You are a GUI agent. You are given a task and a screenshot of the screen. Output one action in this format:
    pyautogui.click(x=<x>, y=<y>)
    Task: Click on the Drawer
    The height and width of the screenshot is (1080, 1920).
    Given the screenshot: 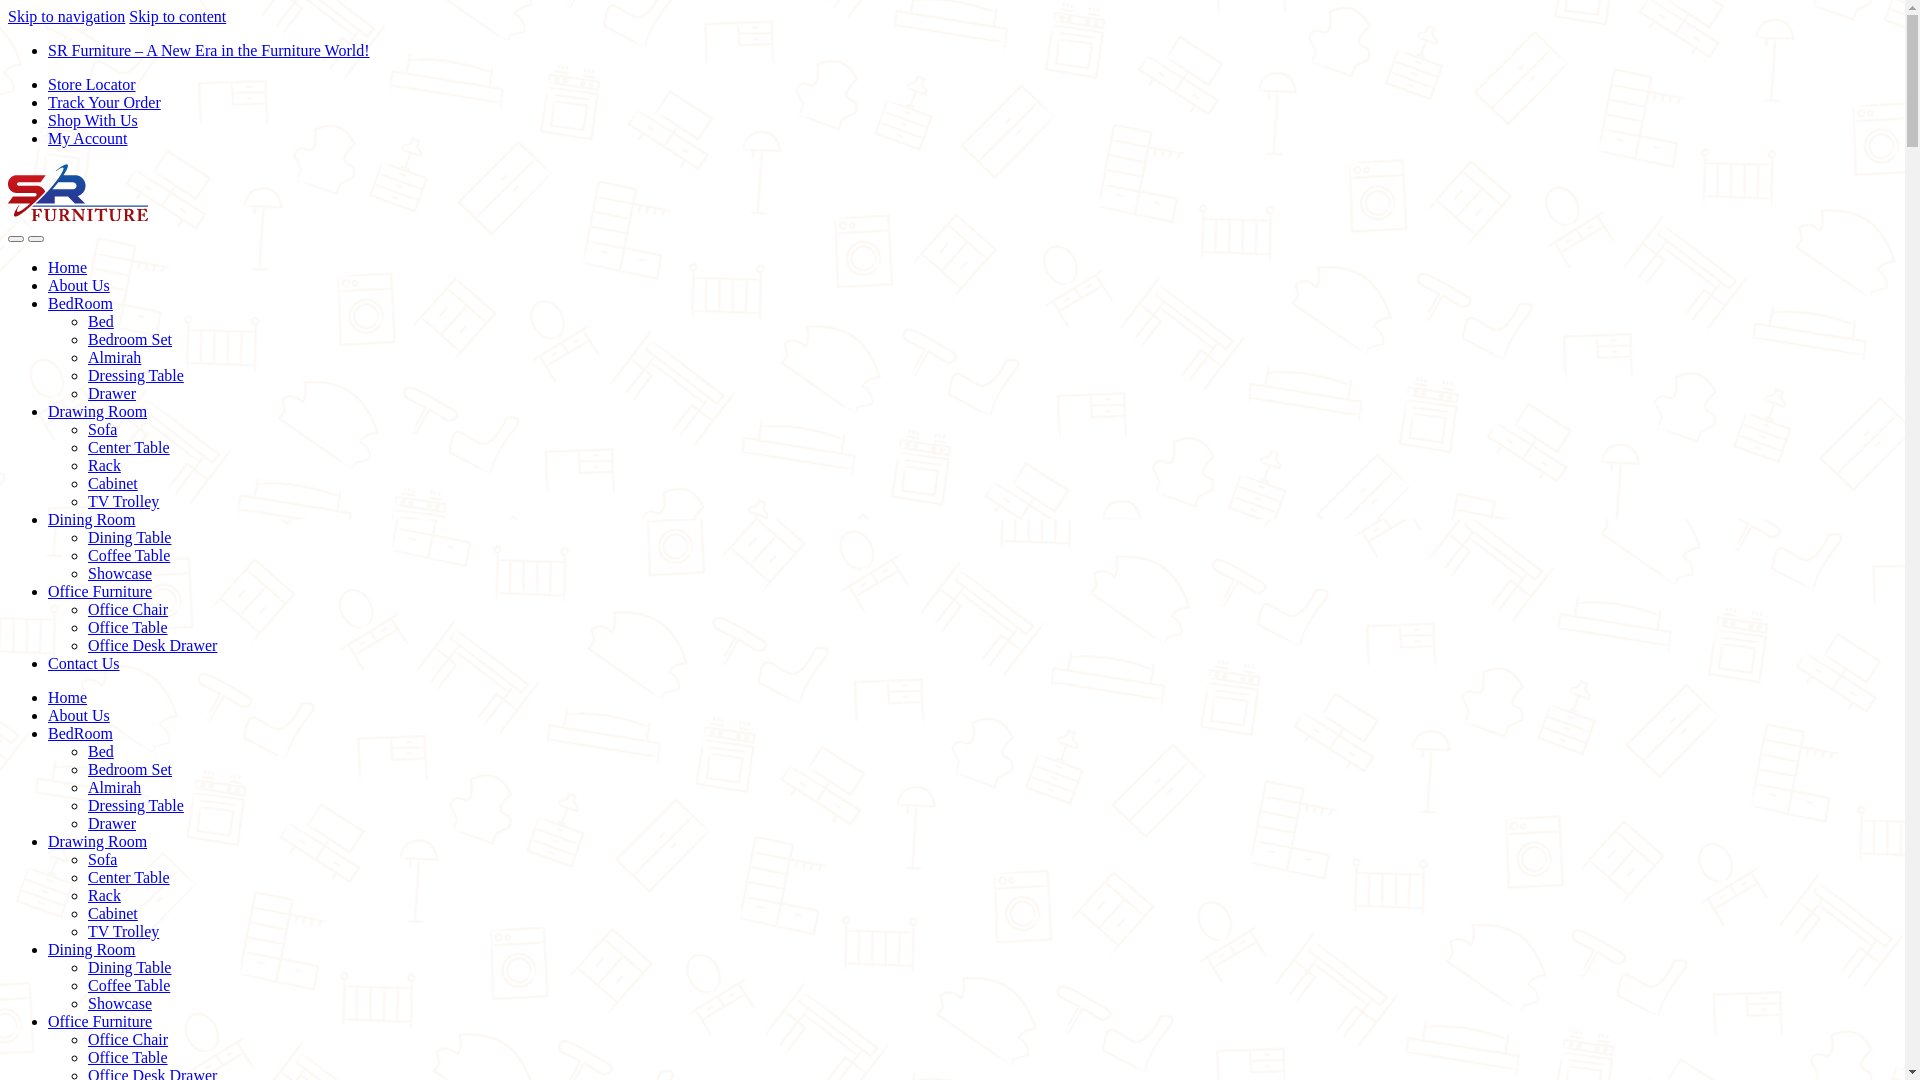 What is the action you would take?
    pyautogui.click(x=112, y=824)
    